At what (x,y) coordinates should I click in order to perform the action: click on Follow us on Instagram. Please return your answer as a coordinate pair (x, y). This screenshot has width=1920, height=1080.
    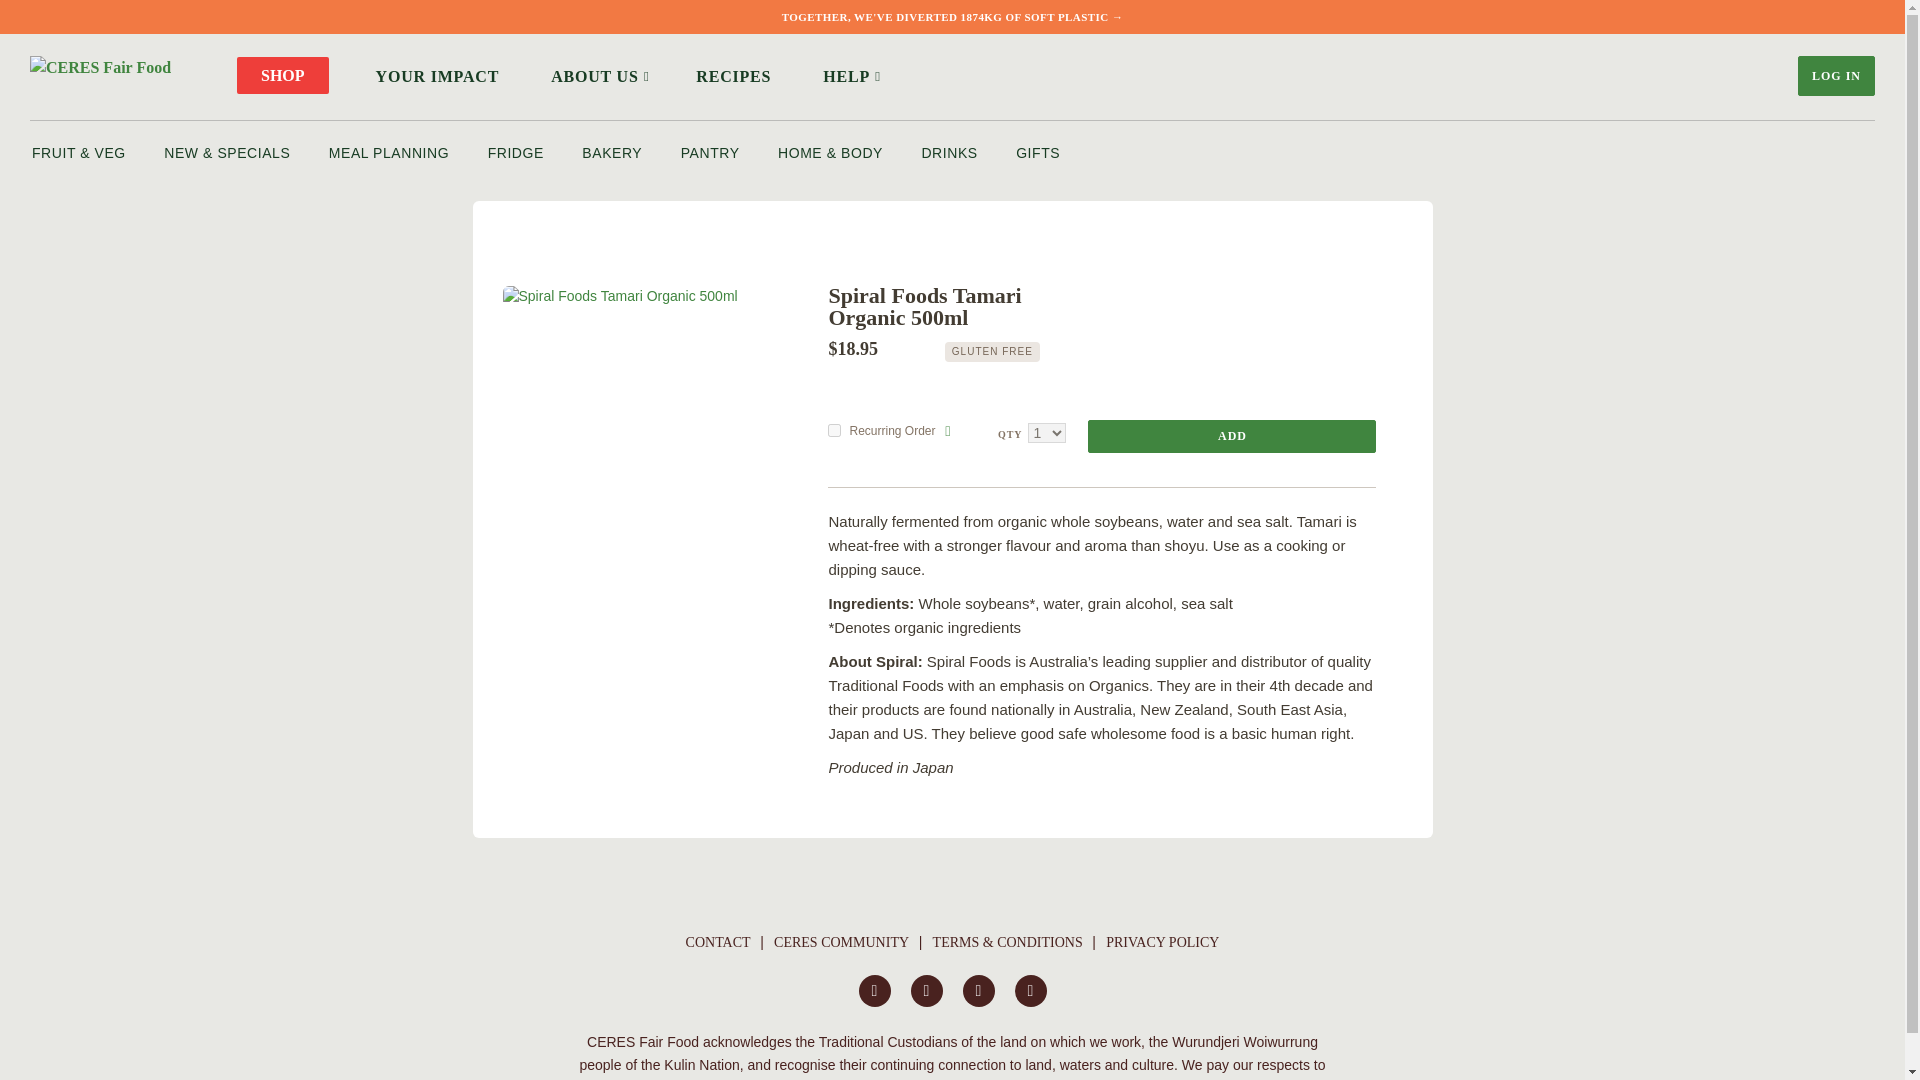
    Looking at the image, I should click on (926, 990).